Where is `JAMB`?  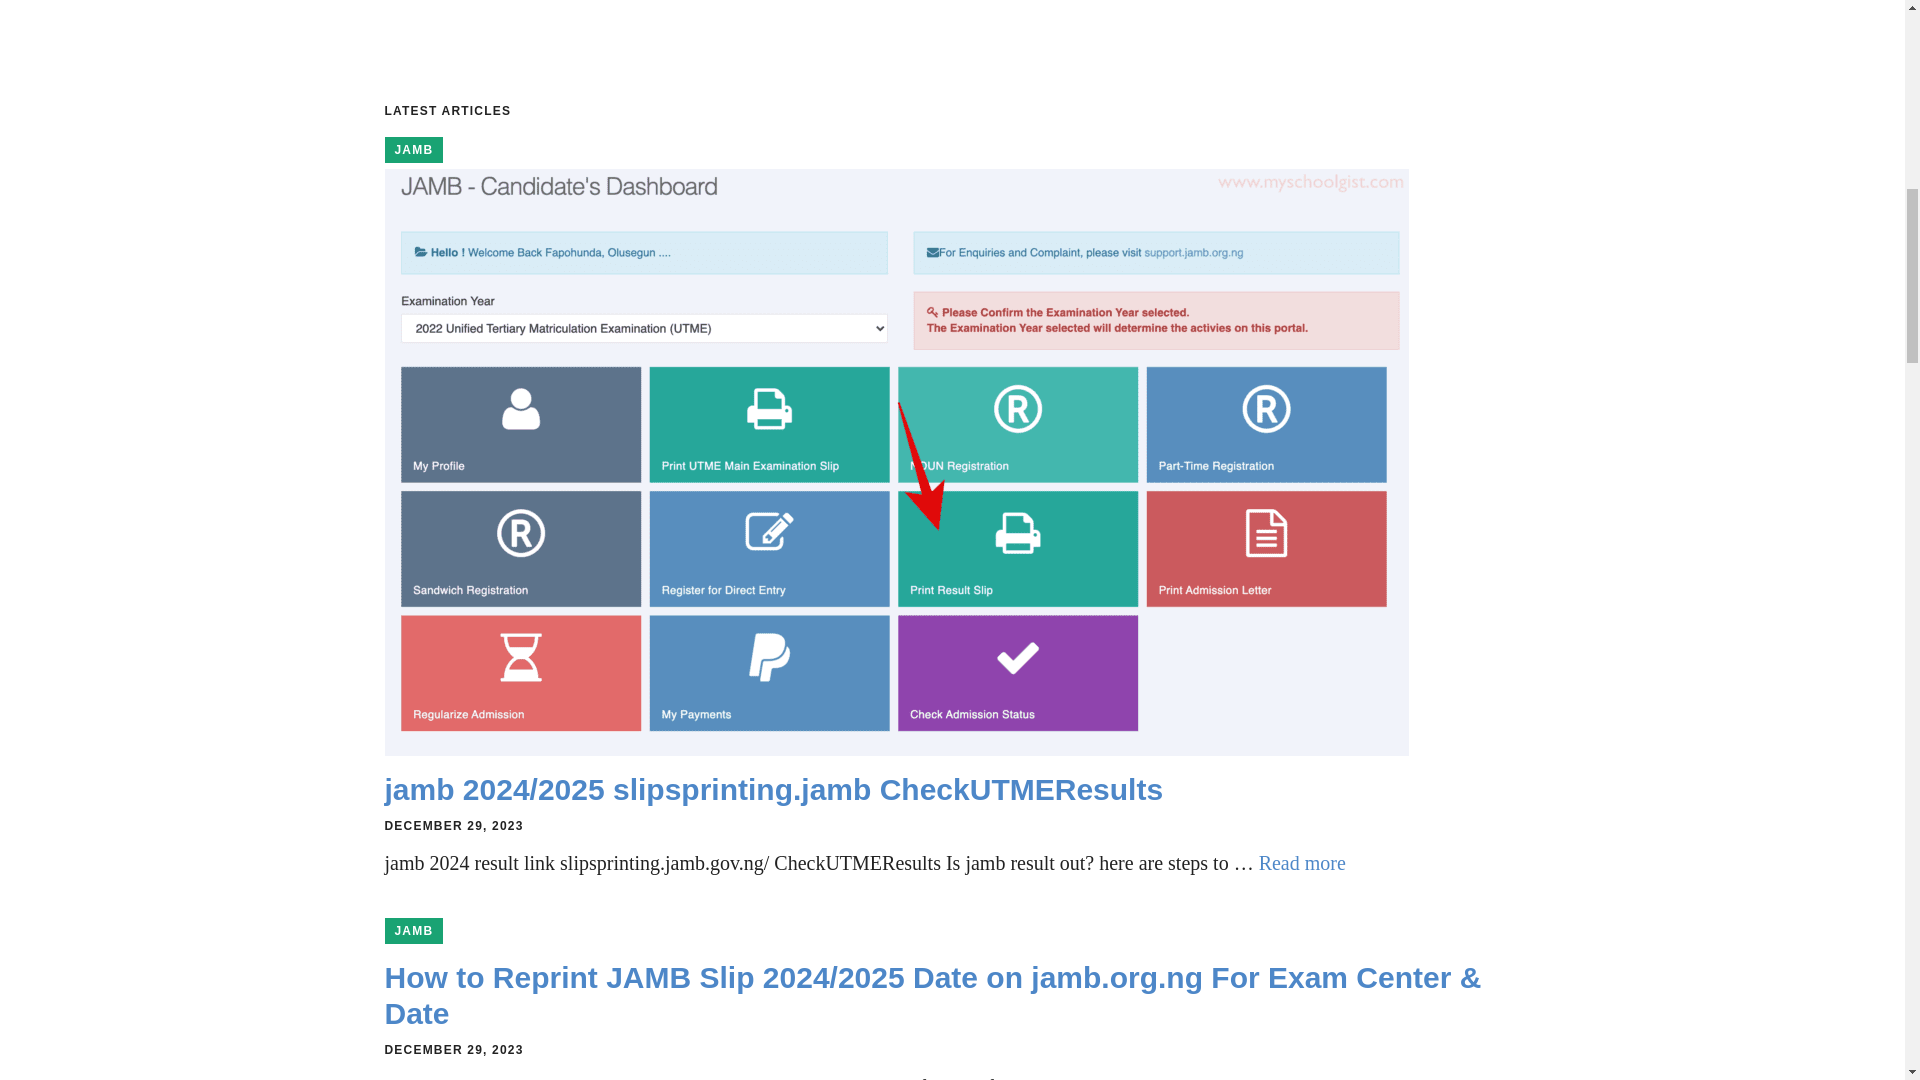
JAMB is located at coordinates (414, 150).